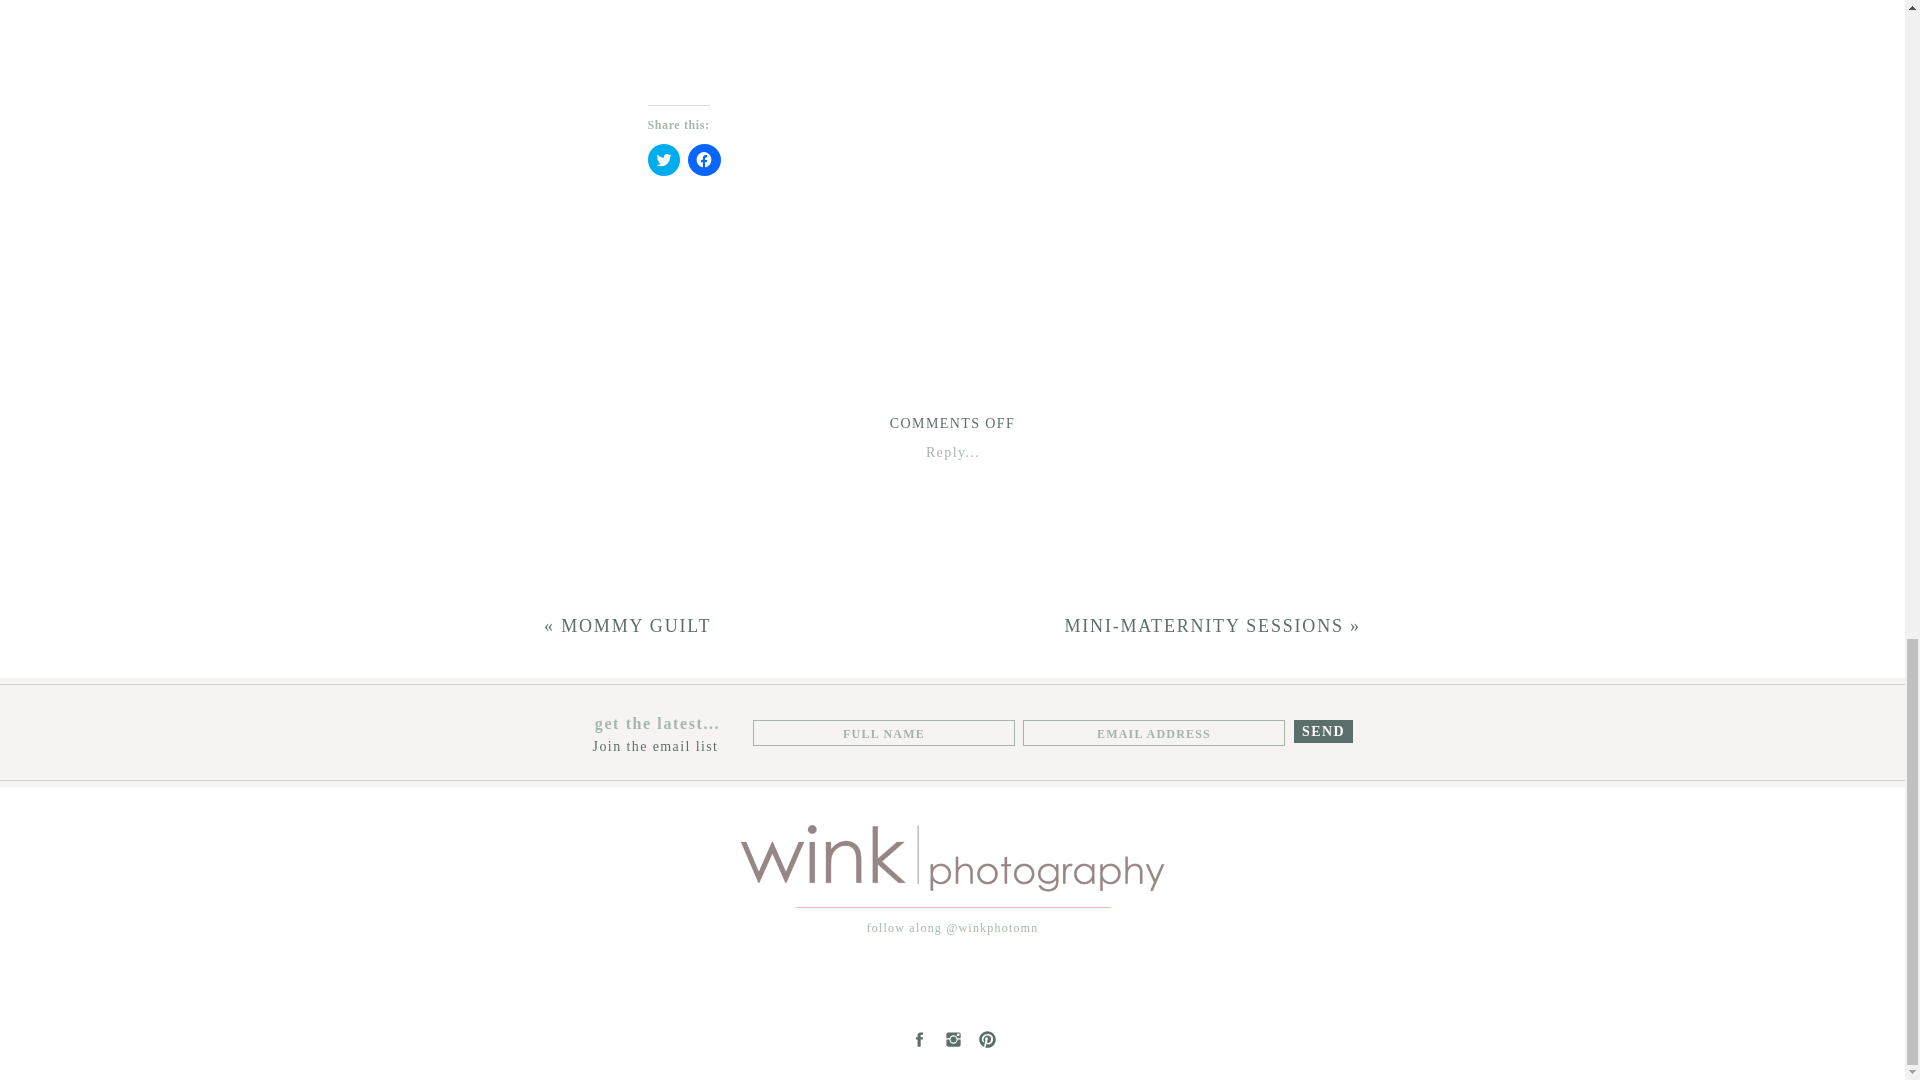 This screenshot has height=1080, width=1920. Describe the element at coordinates (664, 160) in the screenshot. I see `Click to share on Twitter` at that location.